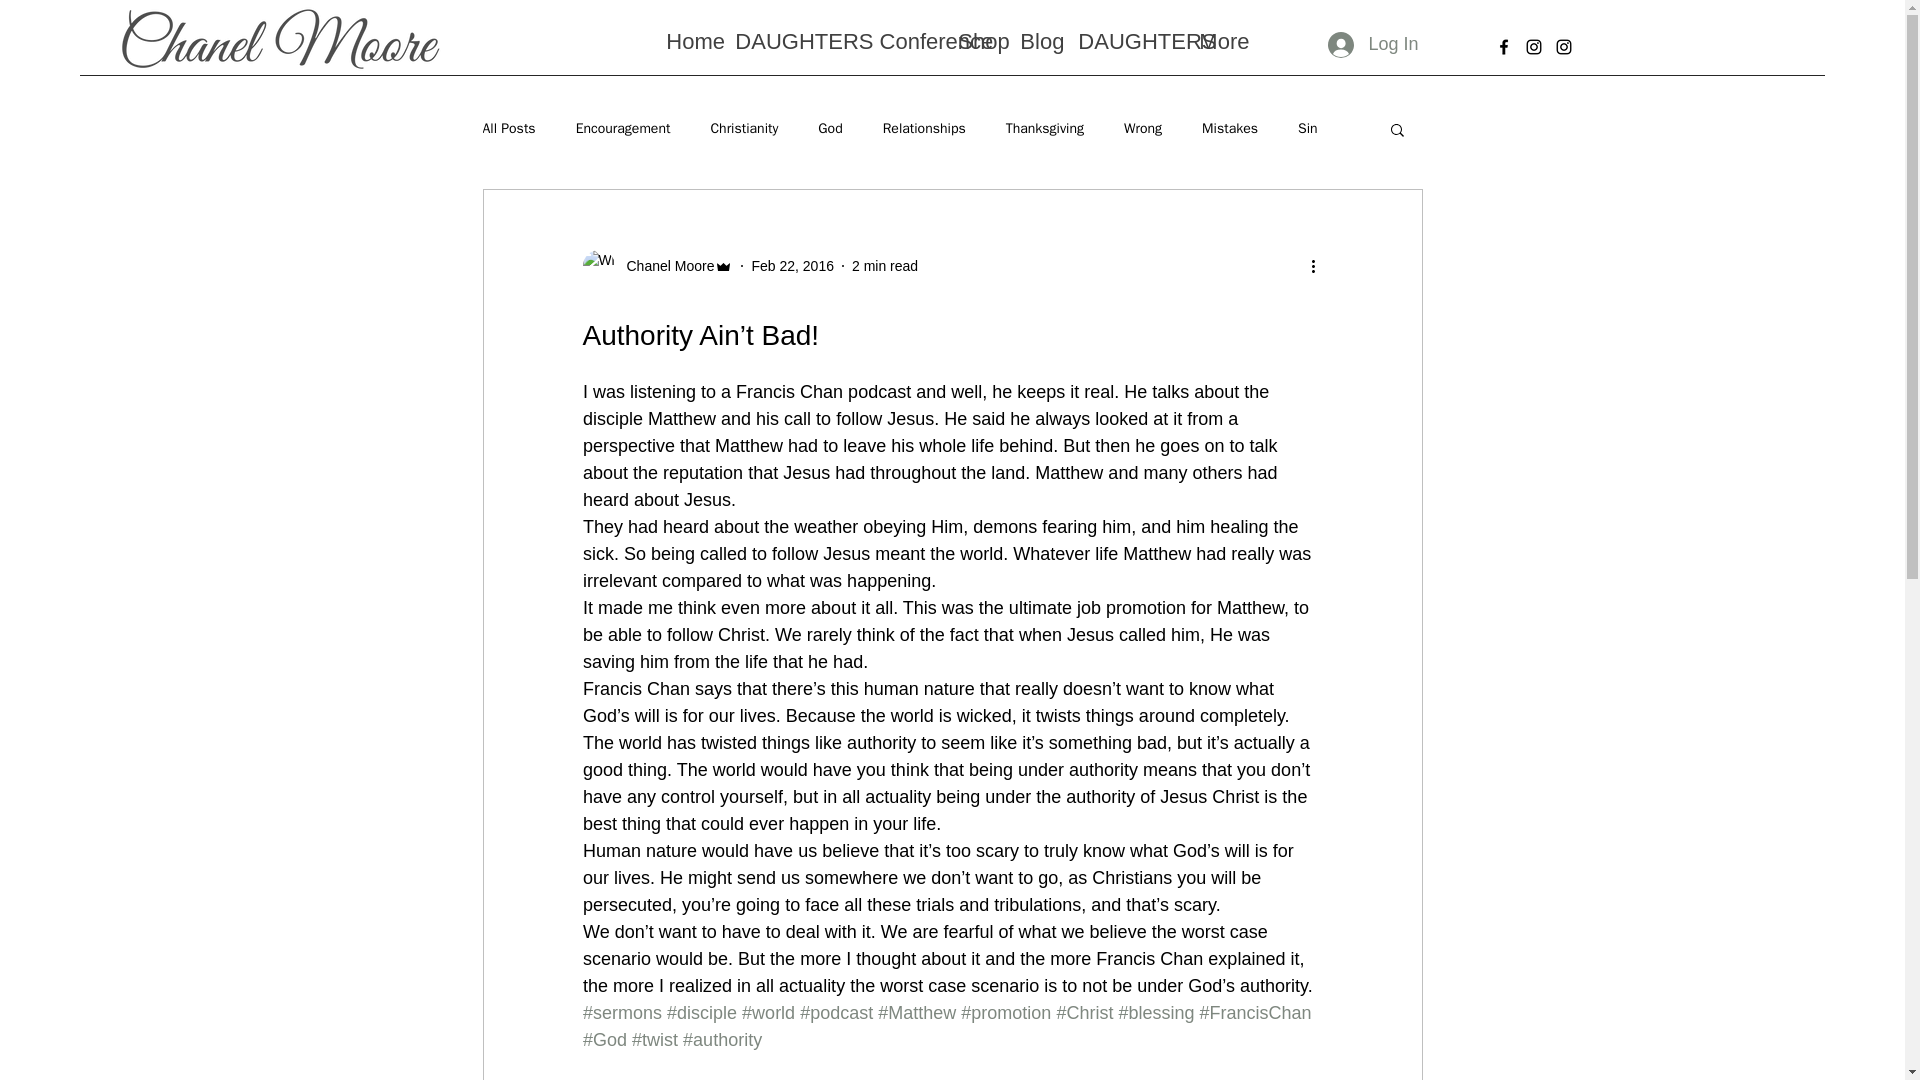 This screenshot has width=1920, height=1080. Describe the element at coordinates (884, 266) in the screenshot. I see `2 min read` at that location.